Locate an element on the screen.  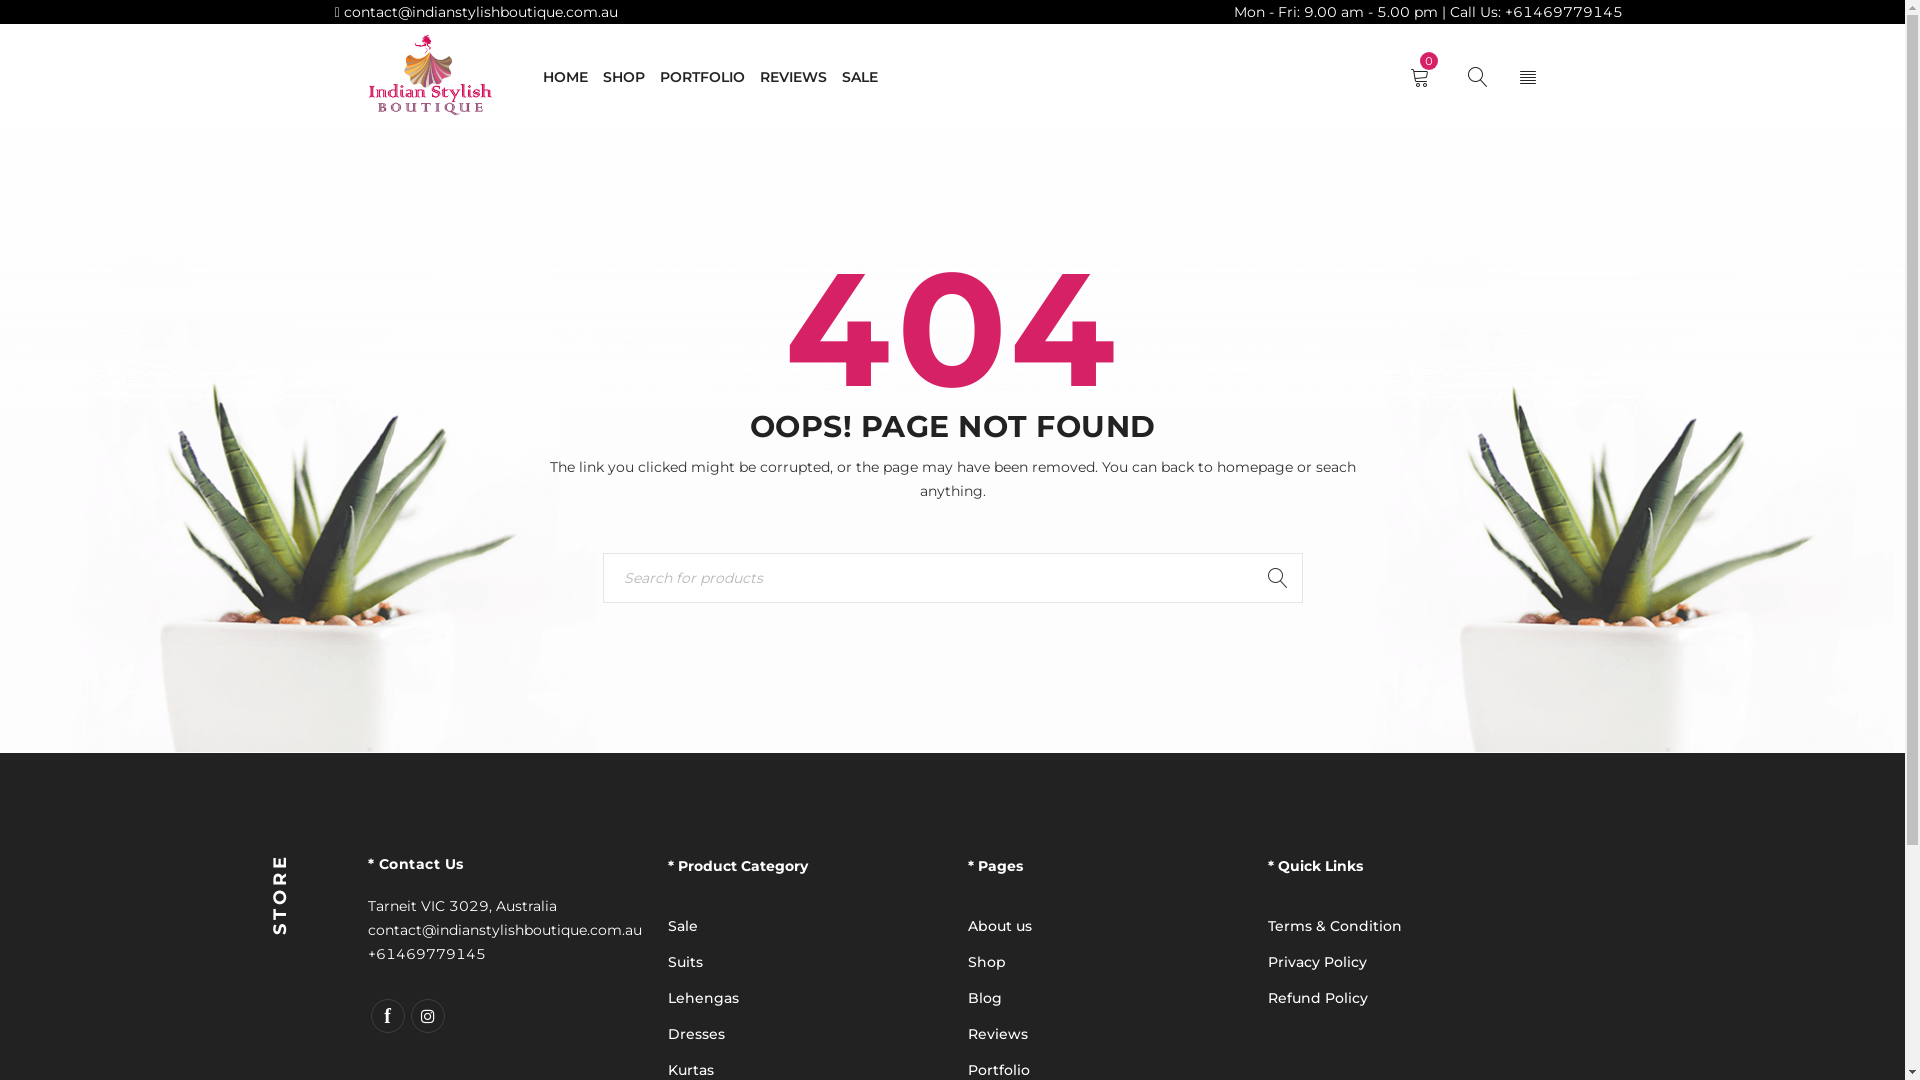
Blog is located at coordinates (985, 998).